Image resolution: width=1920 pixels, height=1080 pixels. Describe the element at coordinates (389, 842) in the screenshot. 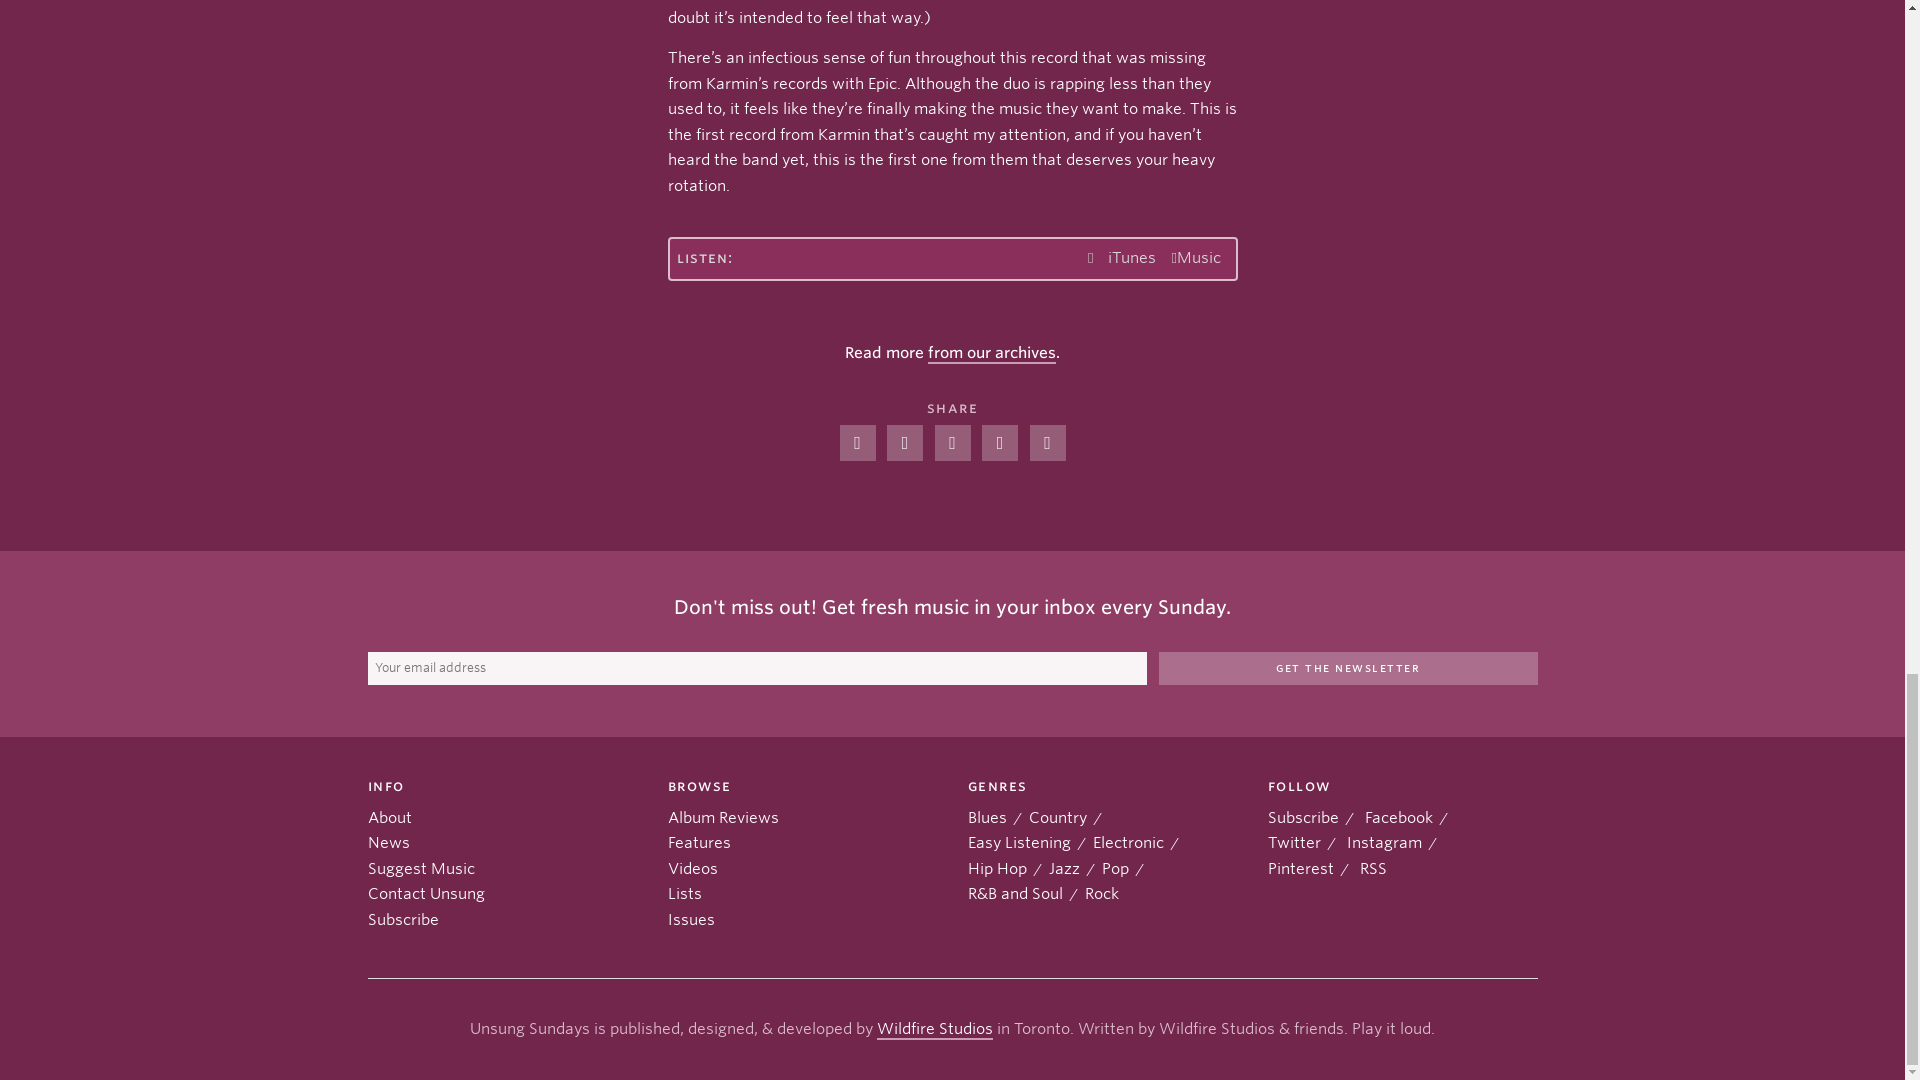

I see `News` at that location.